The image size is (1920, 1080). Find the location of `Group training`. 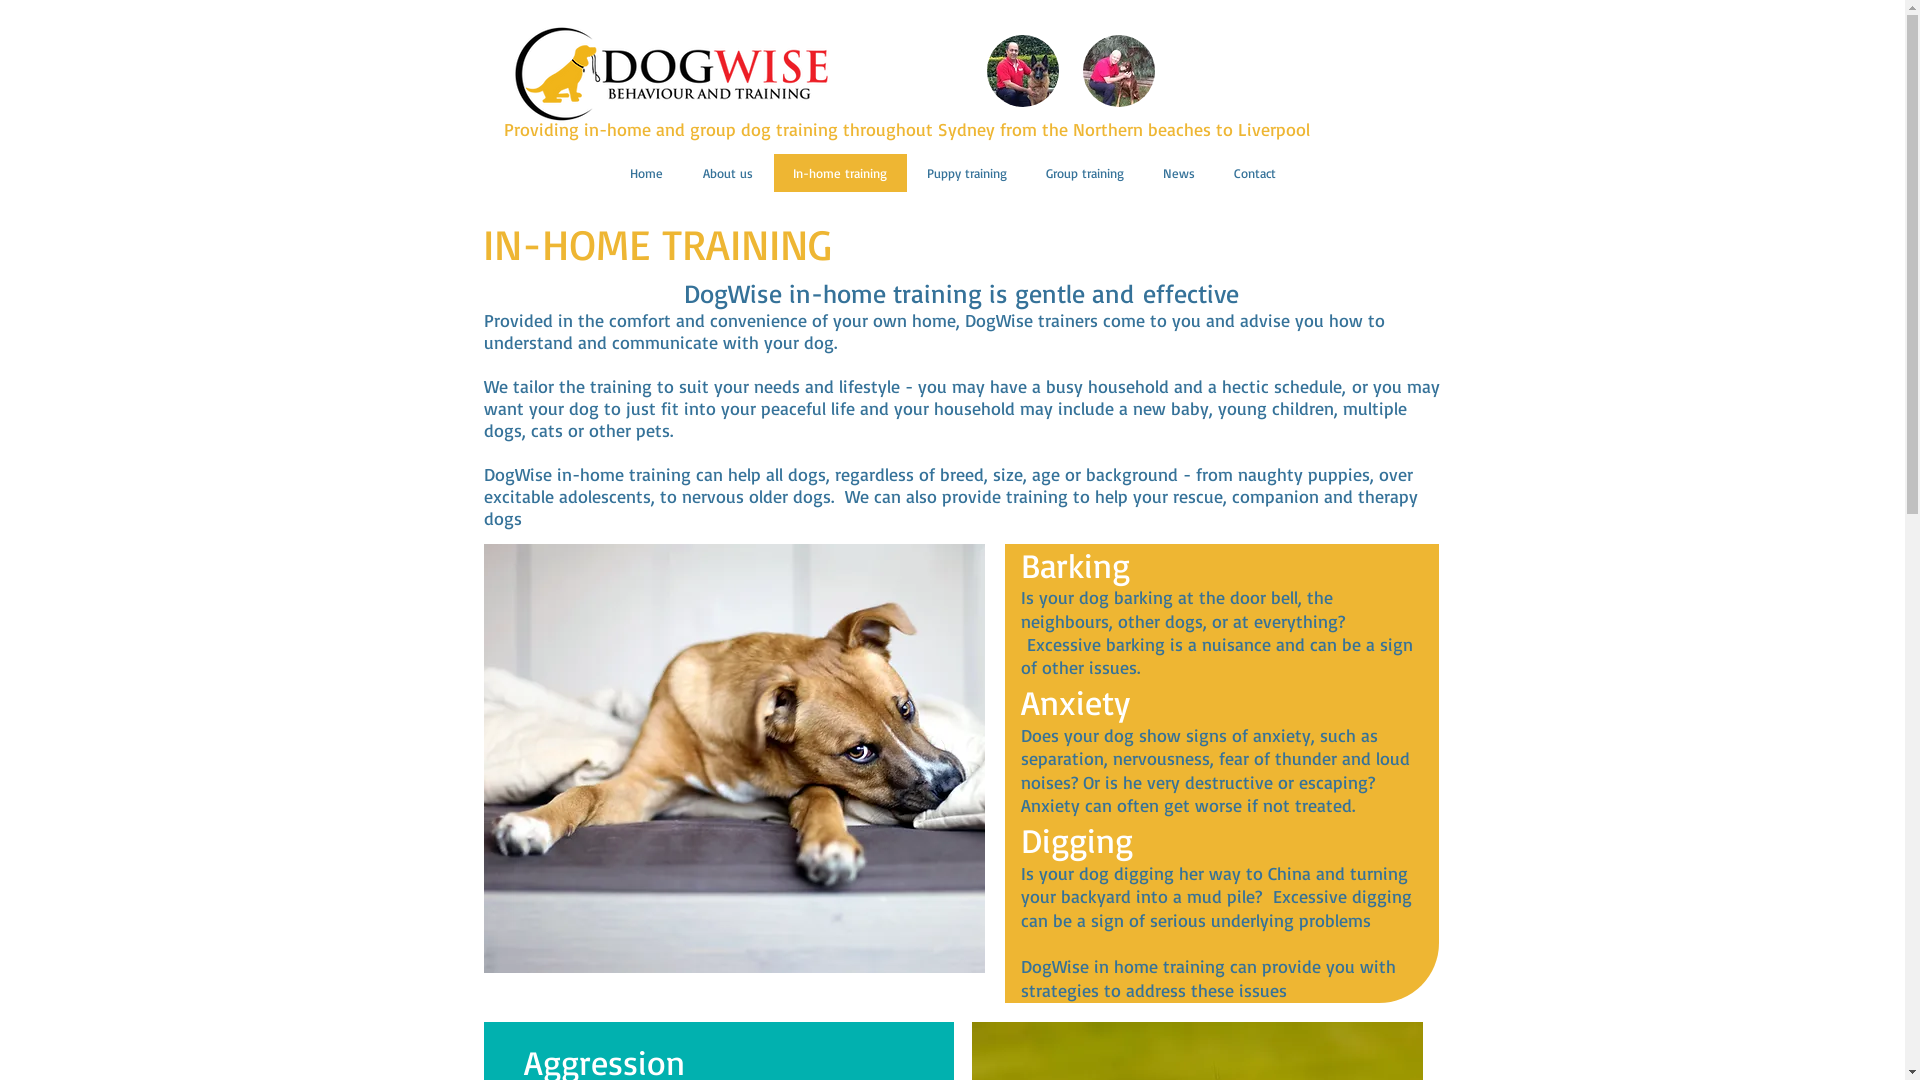

Group training is located at coordinates (1084, 174).